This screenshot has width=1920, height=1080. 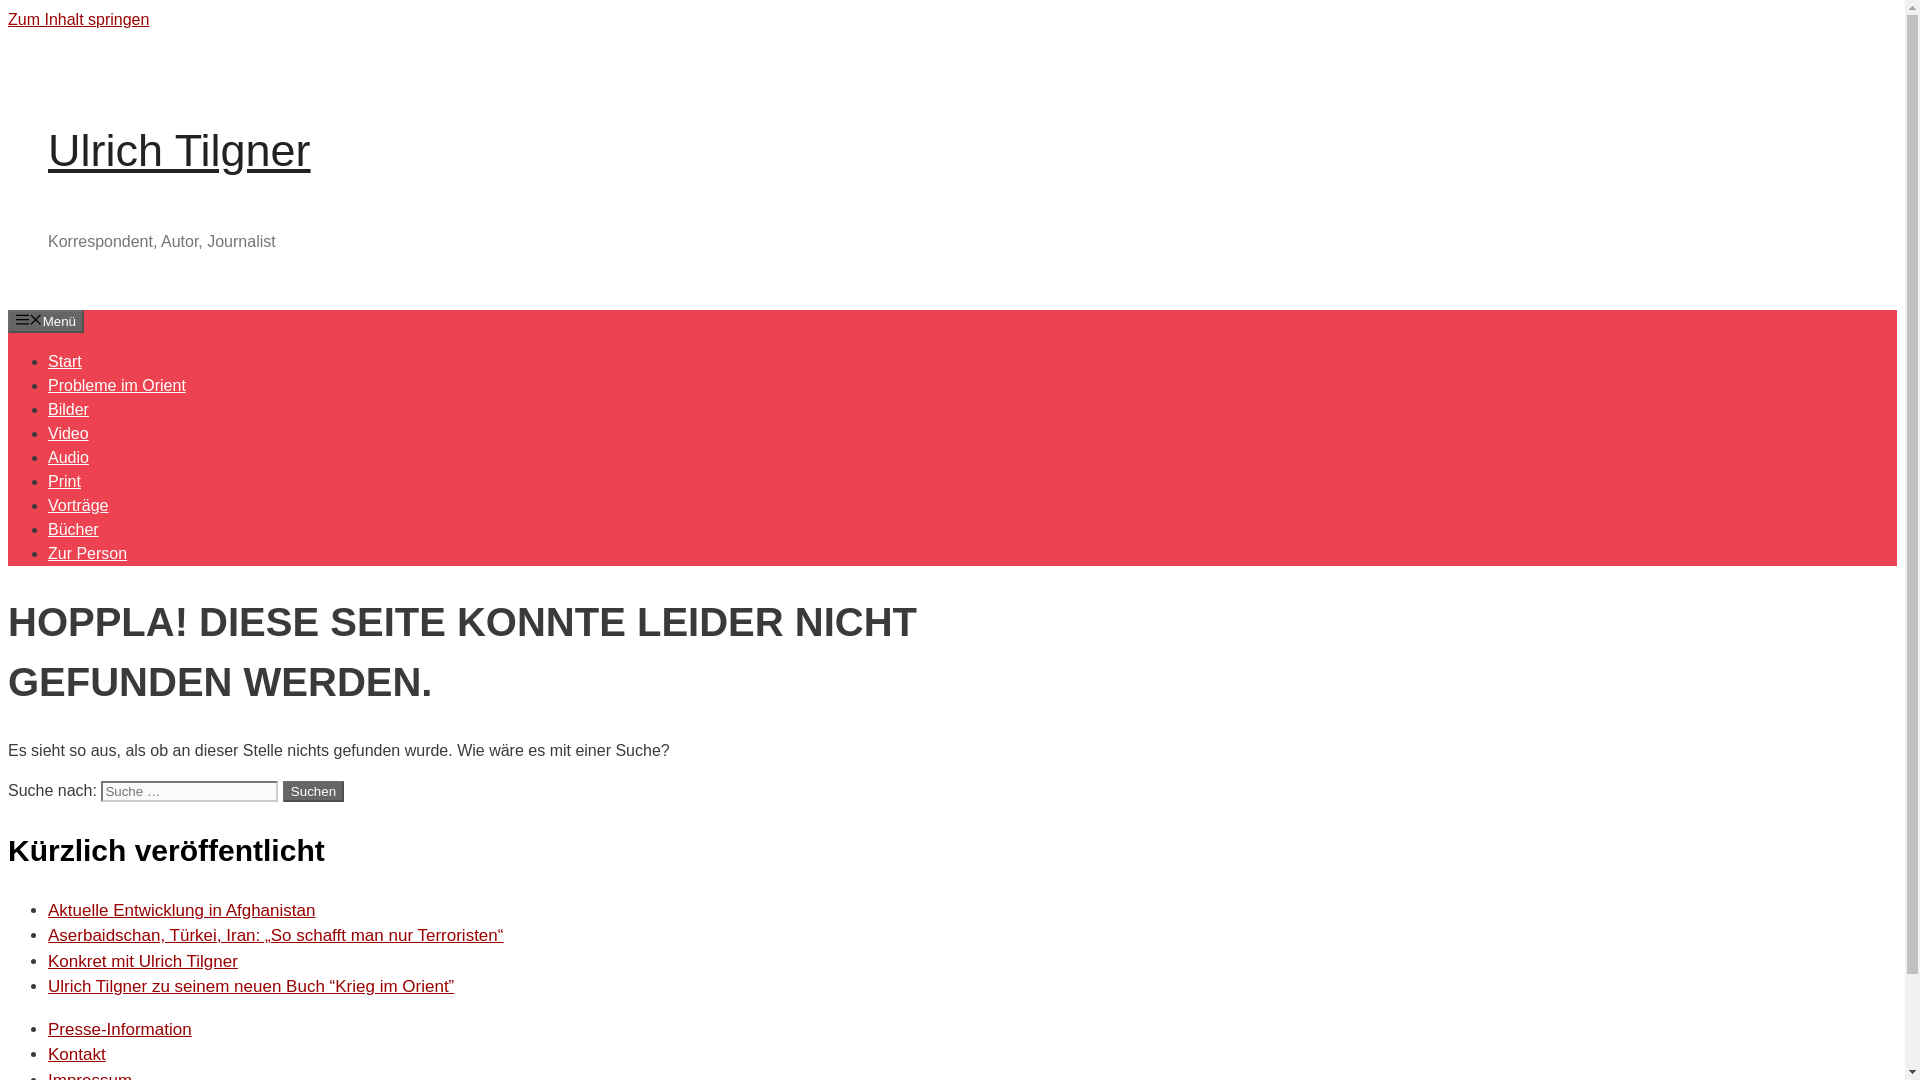 What do you see at coordinates (312, 791) in the screenshot?
I see `Suchen` at bounding box center [312, 791].